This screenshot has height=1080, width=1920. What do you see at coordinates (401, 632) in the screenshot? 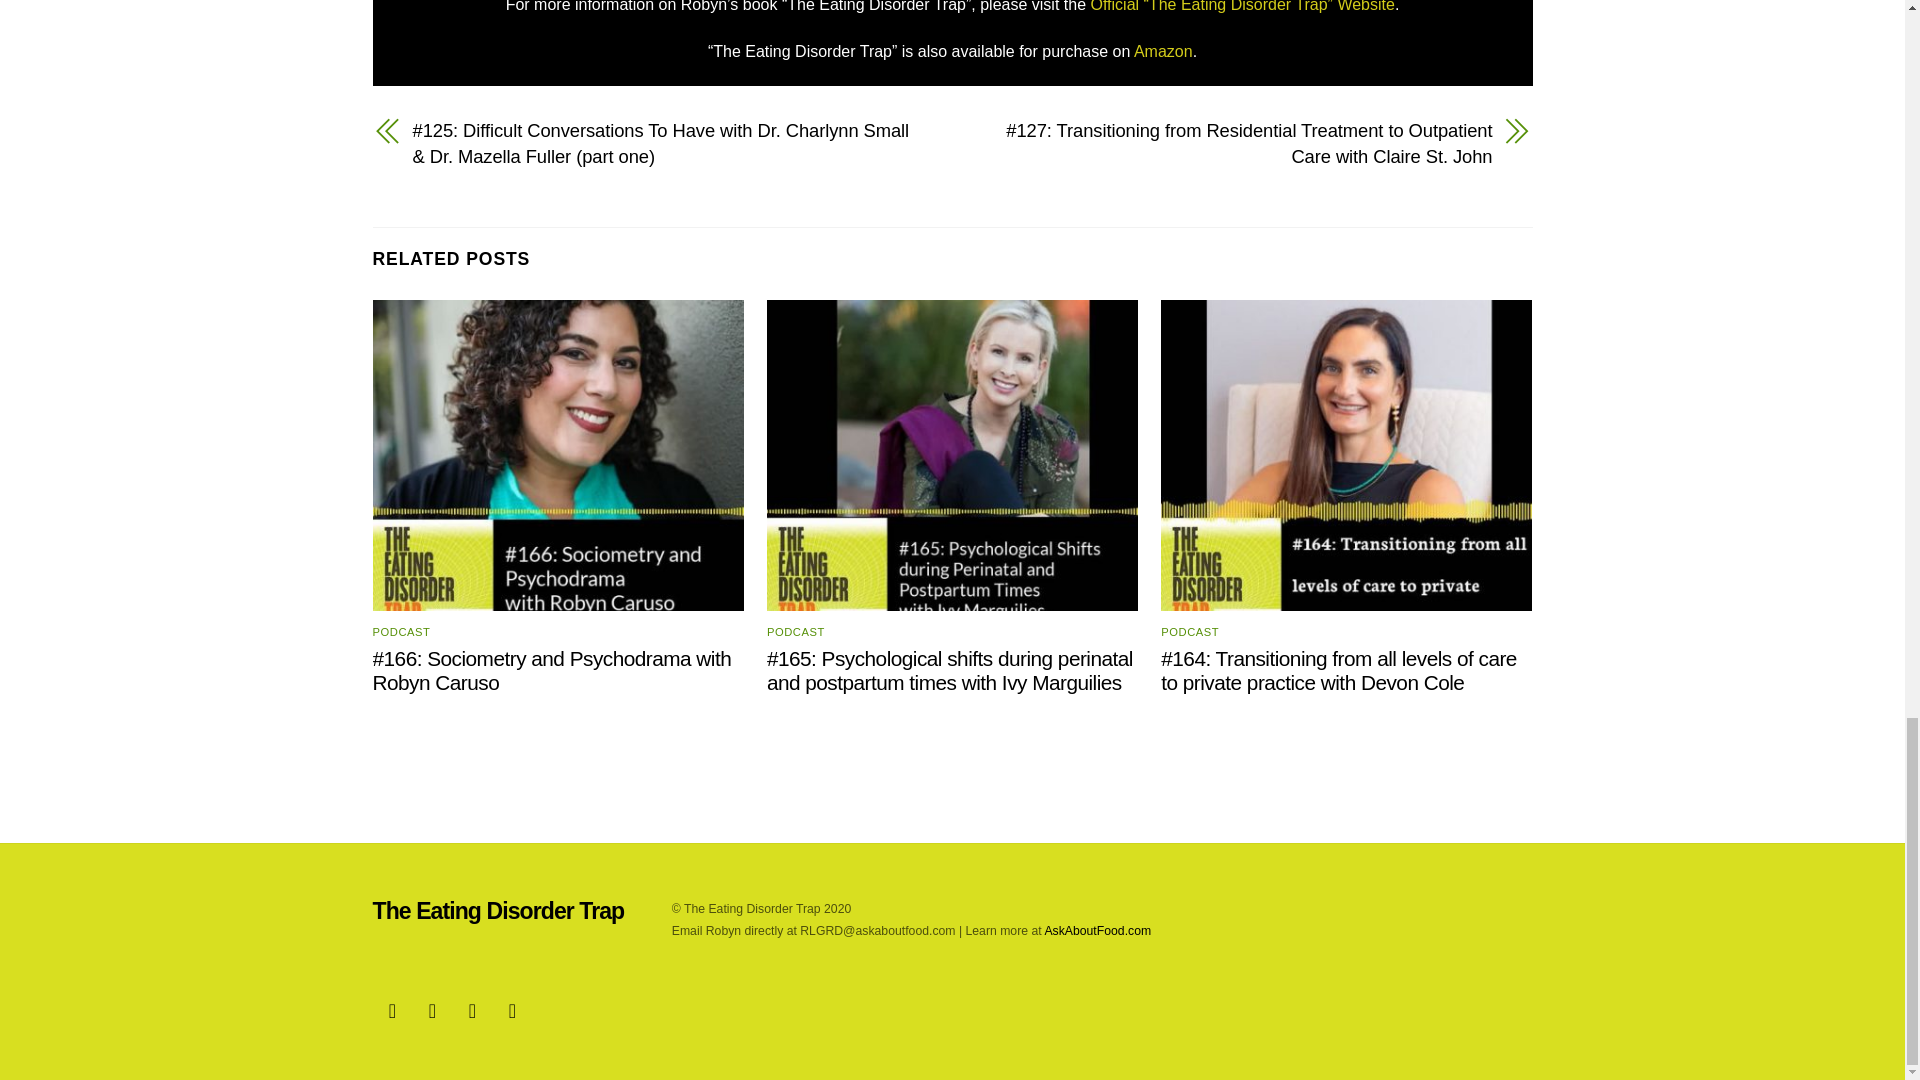
I see `PODCAST` at bounding box center [401, 632].